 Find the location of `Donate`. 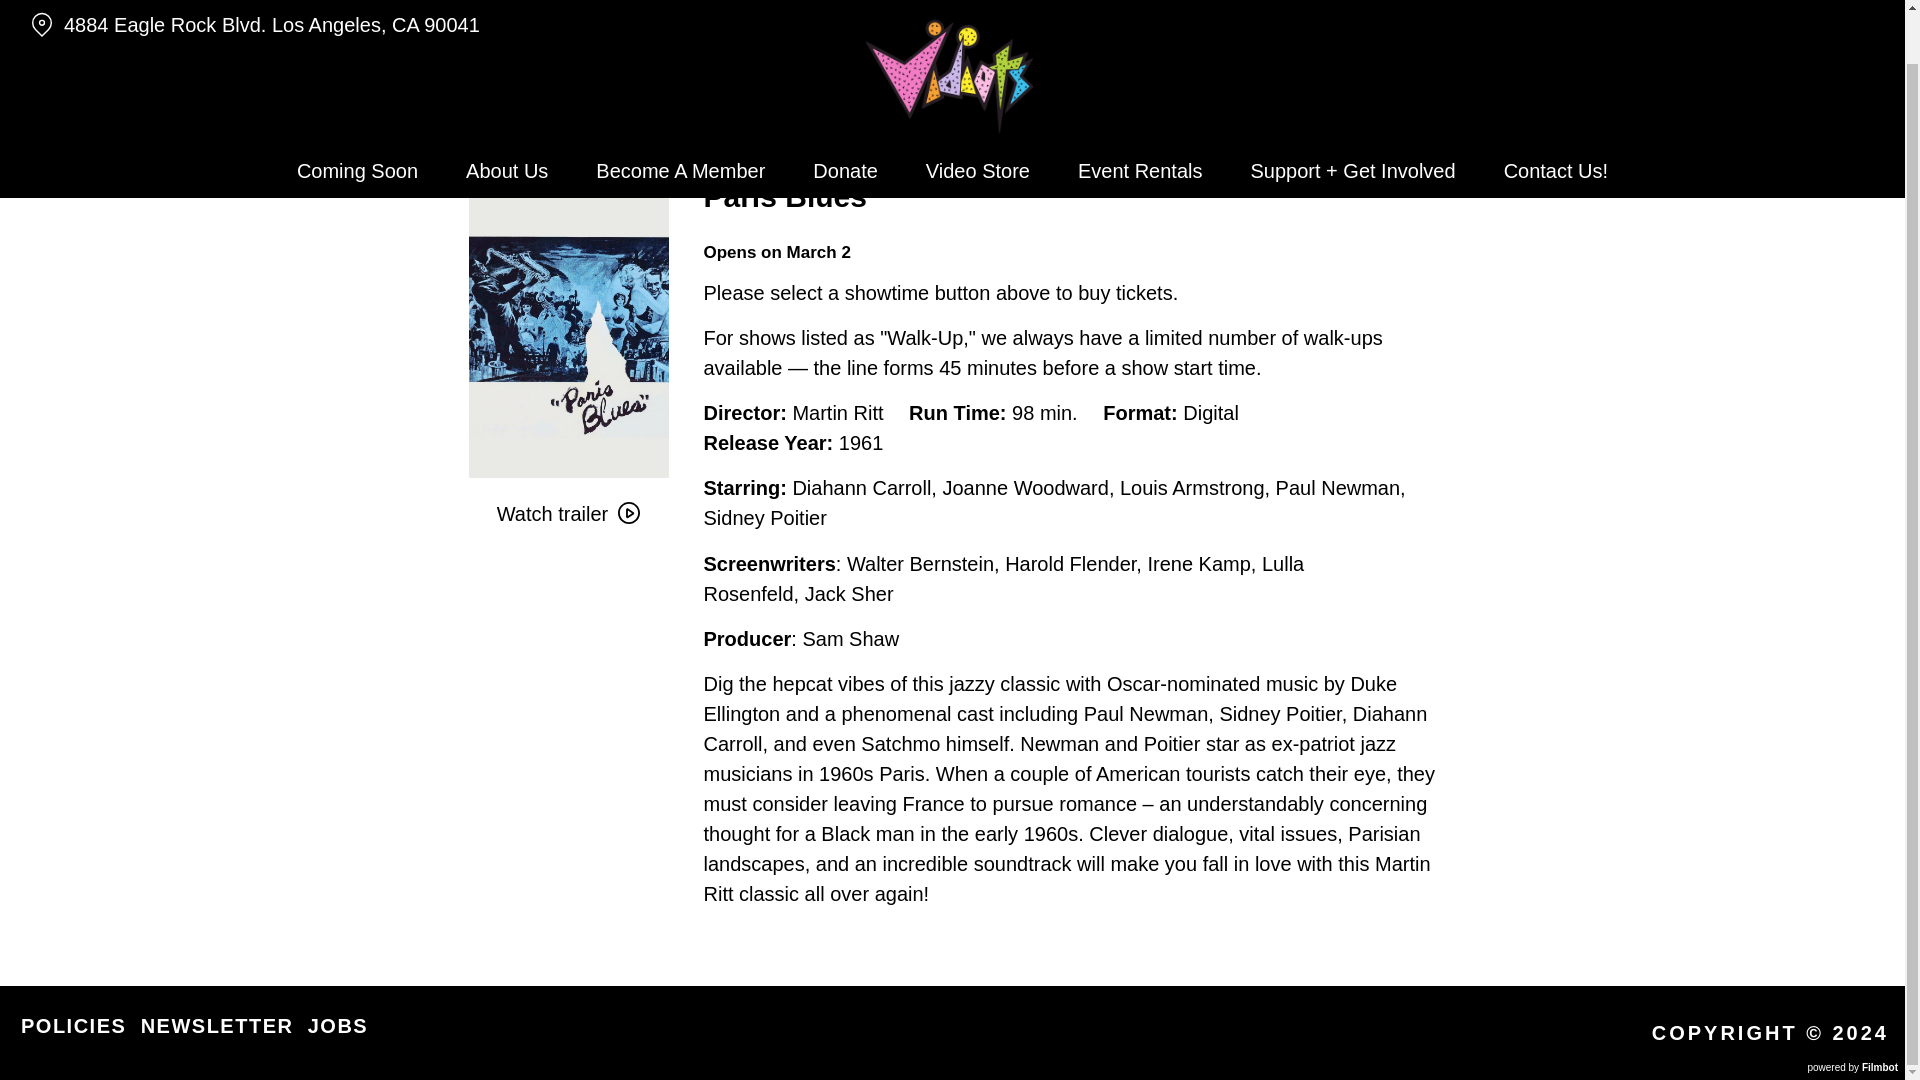

Donate is located at coordinates (845, 117).